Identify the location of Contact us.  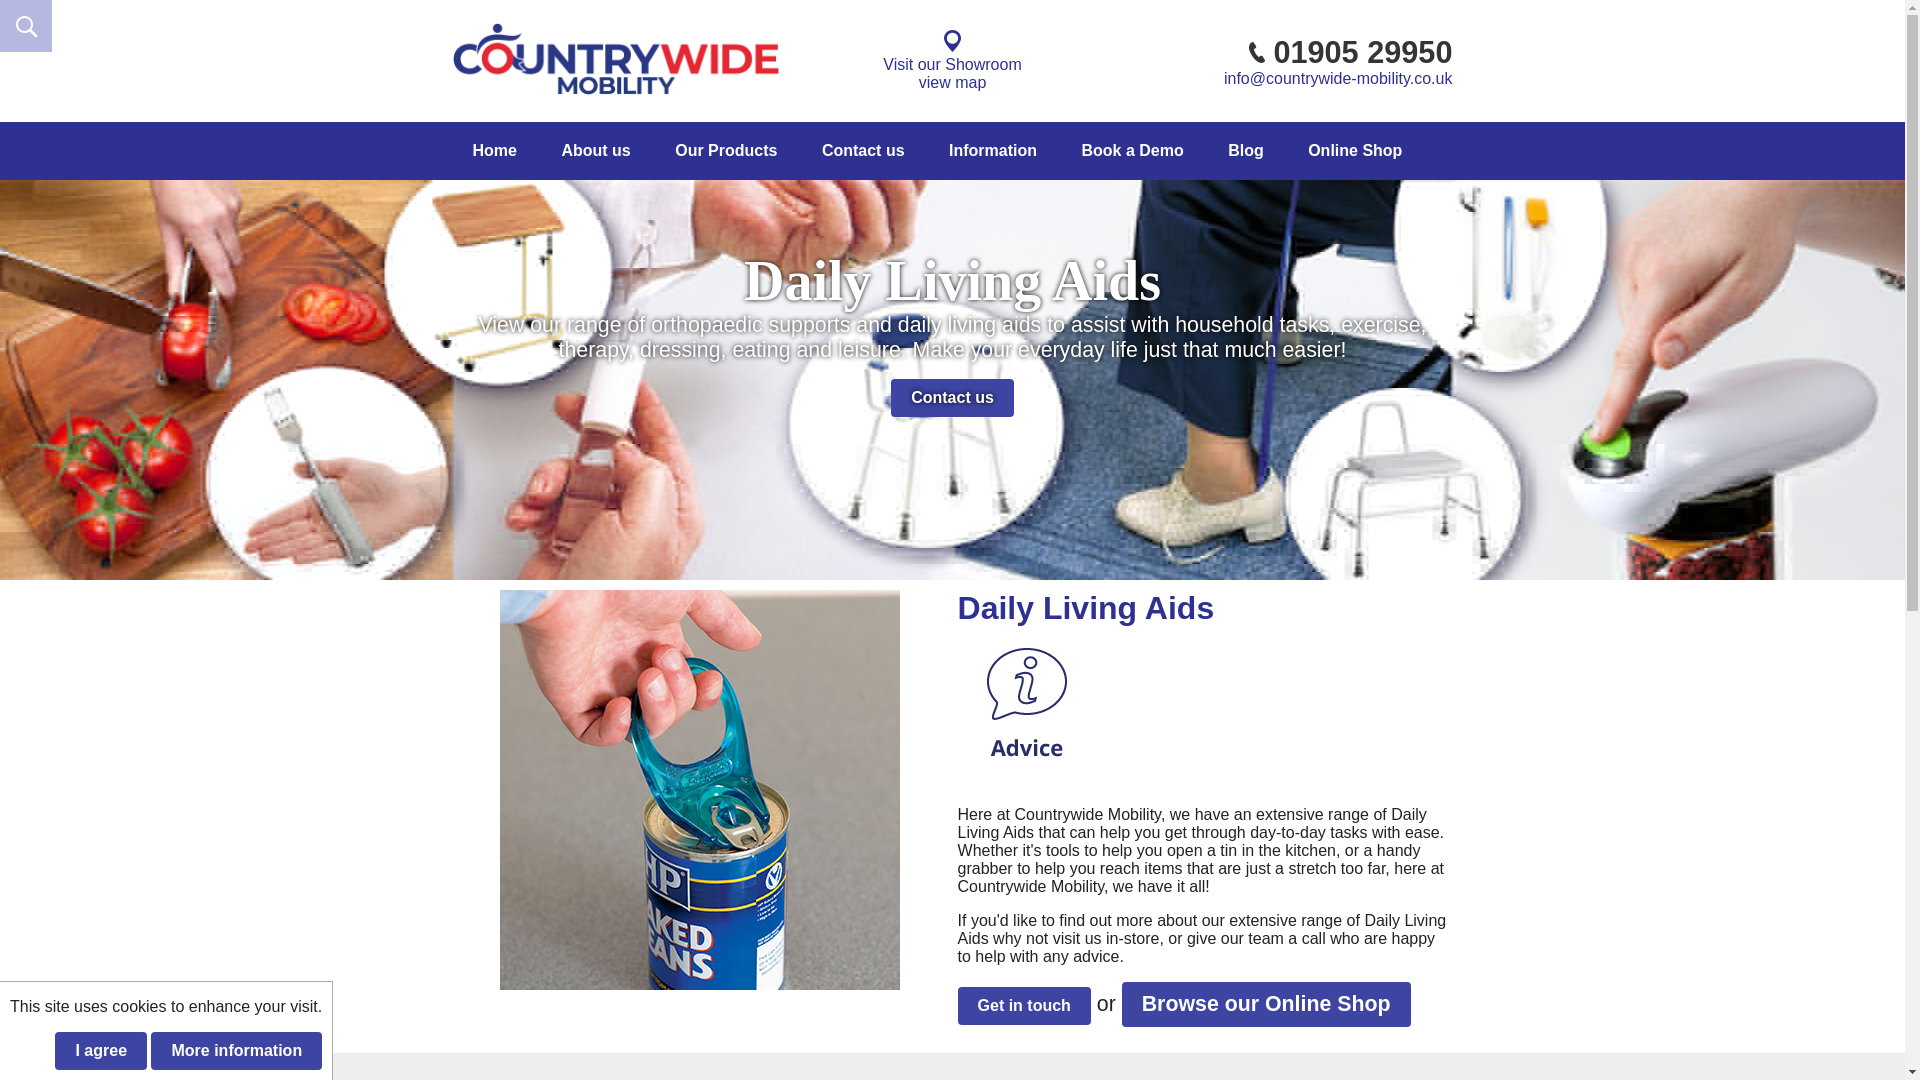
(1266, 1004).